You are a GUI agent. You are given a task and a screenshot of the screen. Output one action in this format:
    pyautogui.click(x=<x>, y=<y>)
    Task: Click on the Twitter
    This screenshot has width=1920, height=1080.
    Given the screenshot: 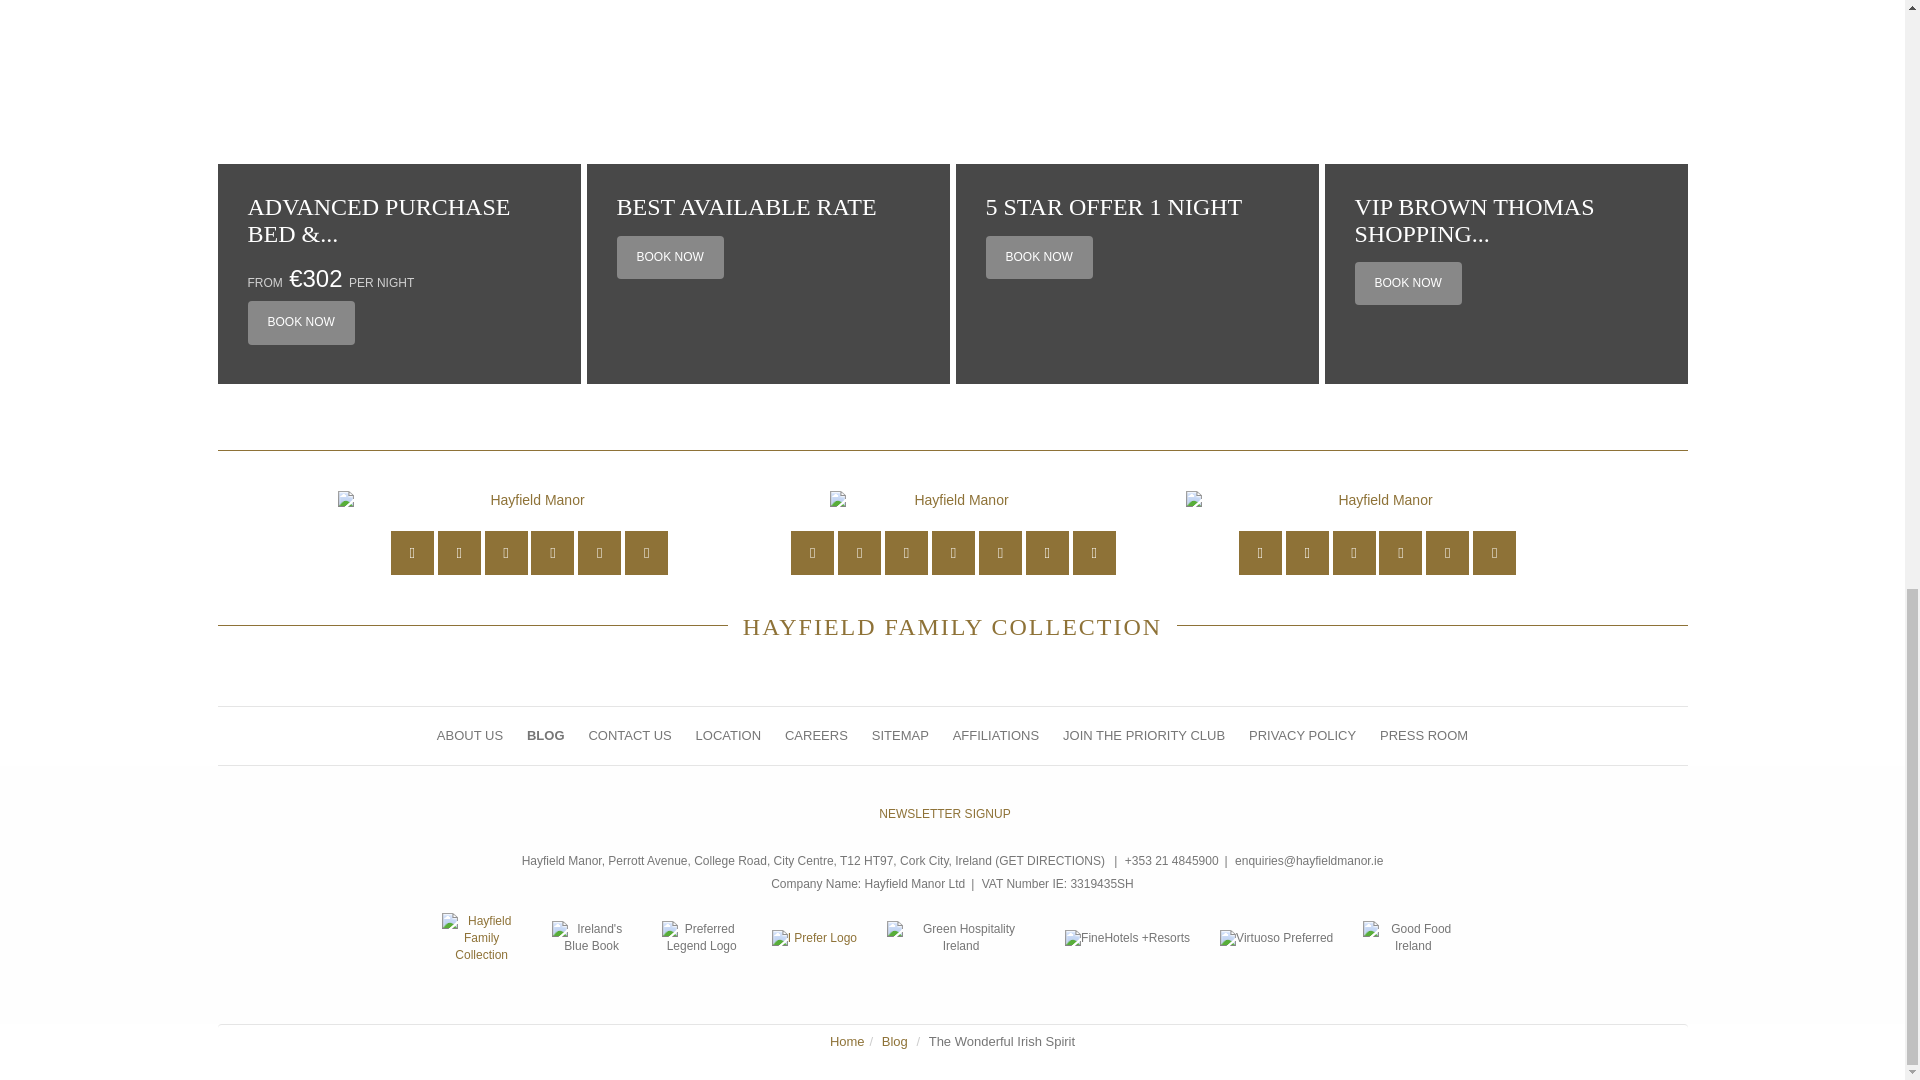 What is the action you would take?
    pyautogui.click(x=859, y=552)
    